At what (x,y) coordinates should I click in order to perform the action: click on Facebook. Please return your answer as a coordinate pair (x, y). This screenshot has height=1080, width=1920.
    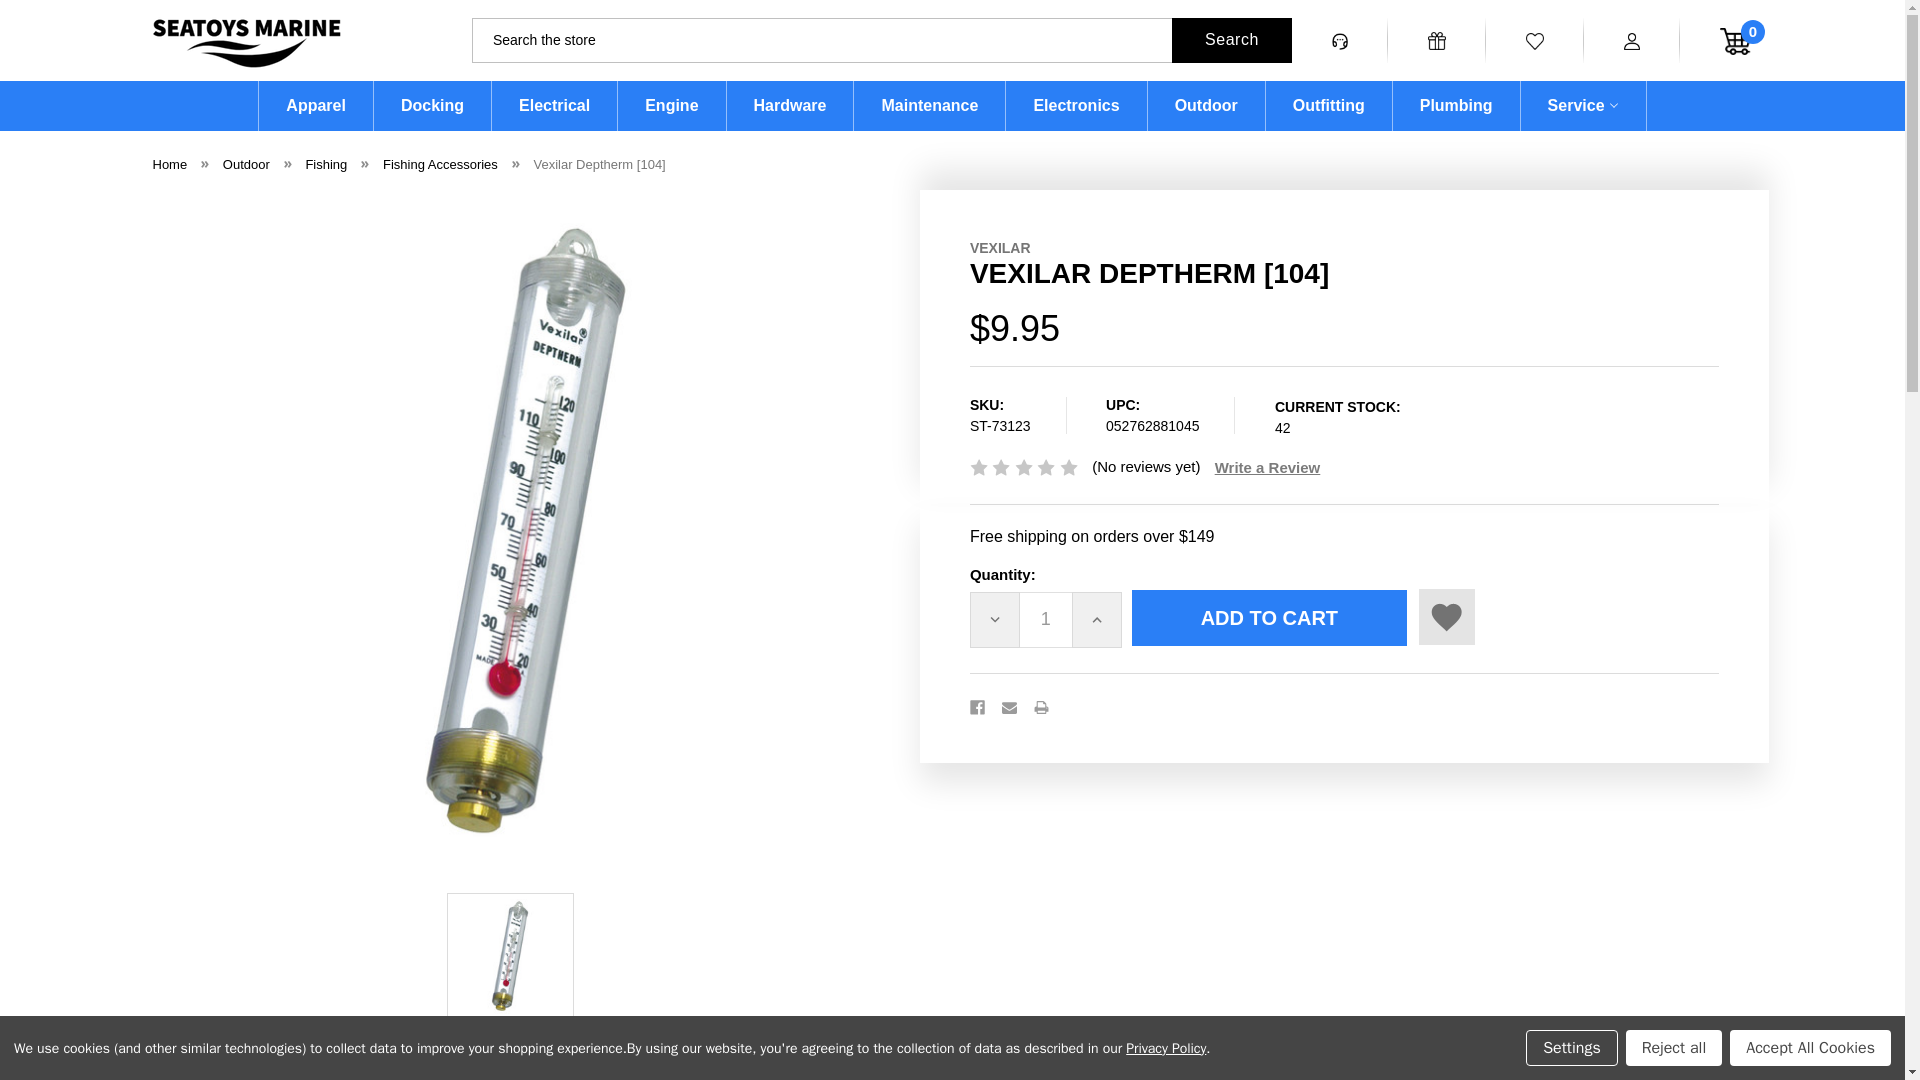
    Looking at the image, I should click on (976, 706).